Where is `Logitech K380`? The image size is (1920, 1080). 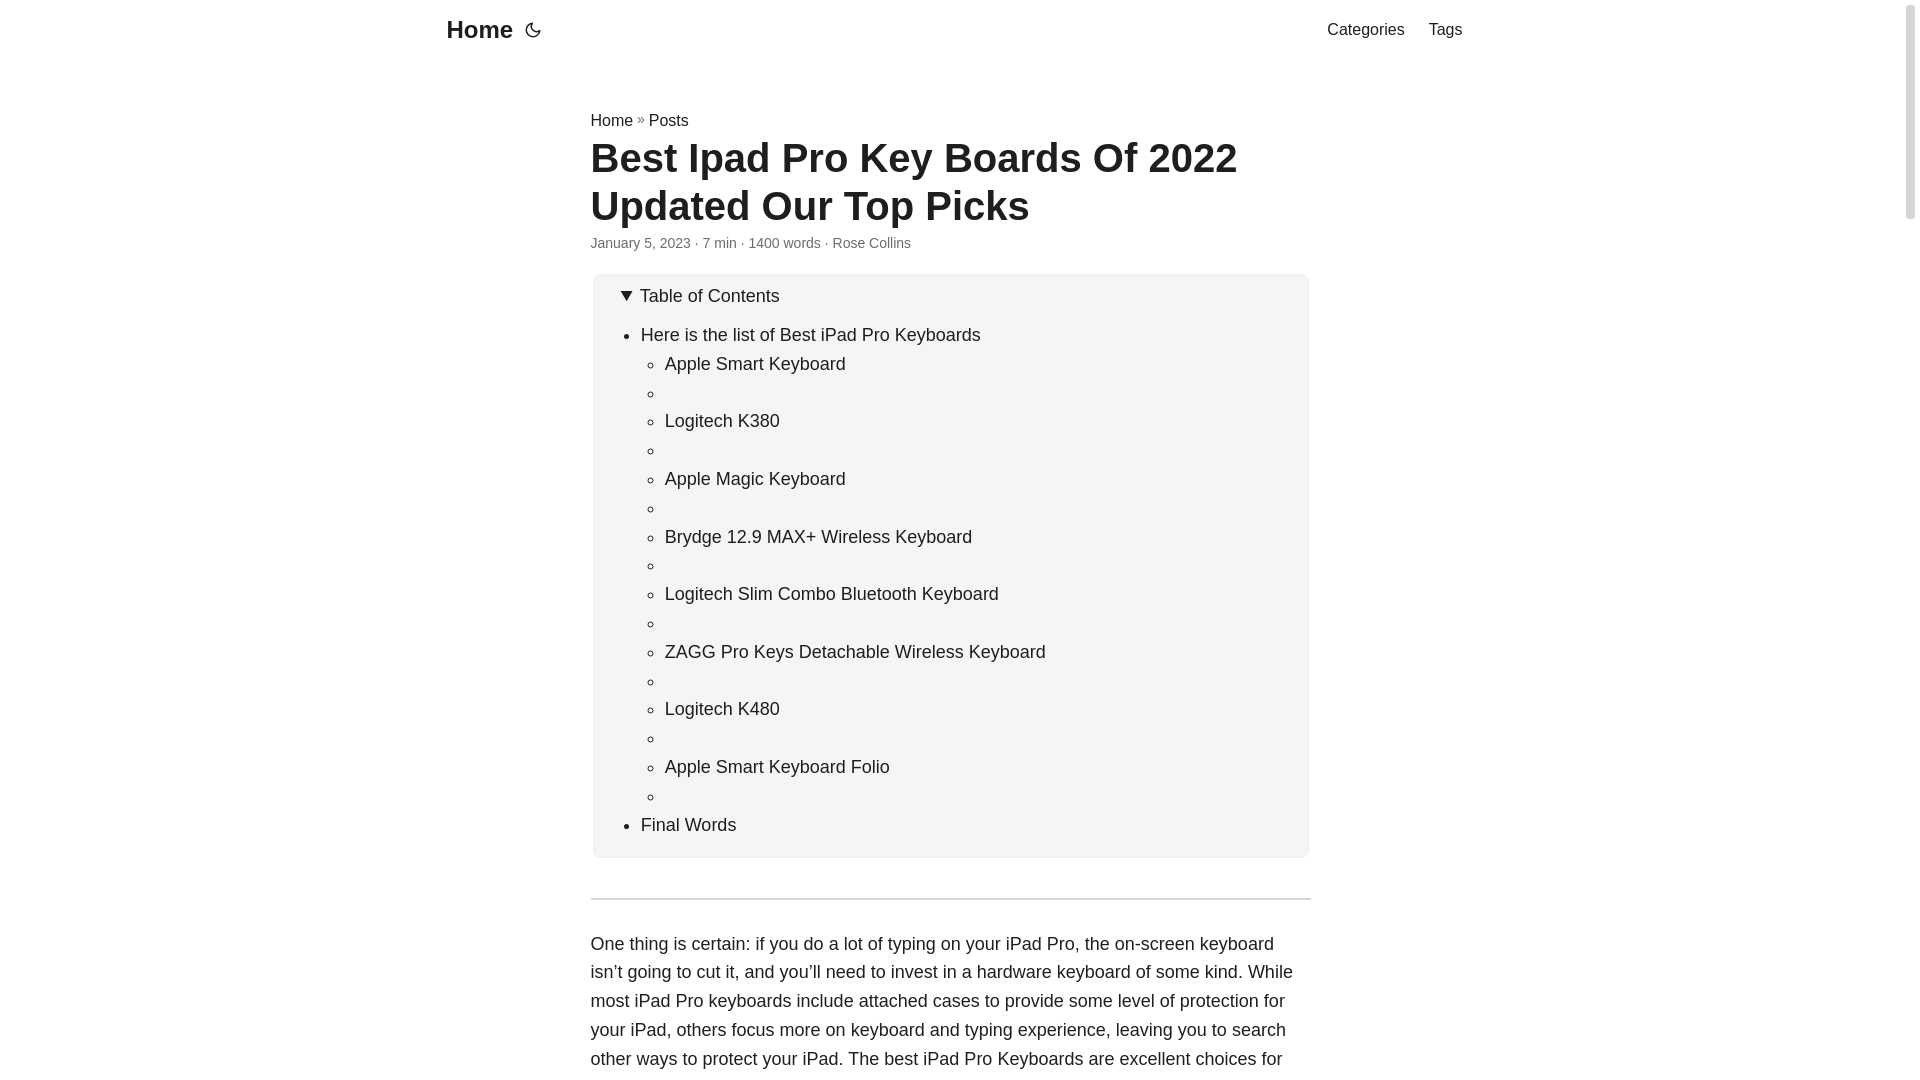
Logitech K380 is located at coordinates (722, 420).